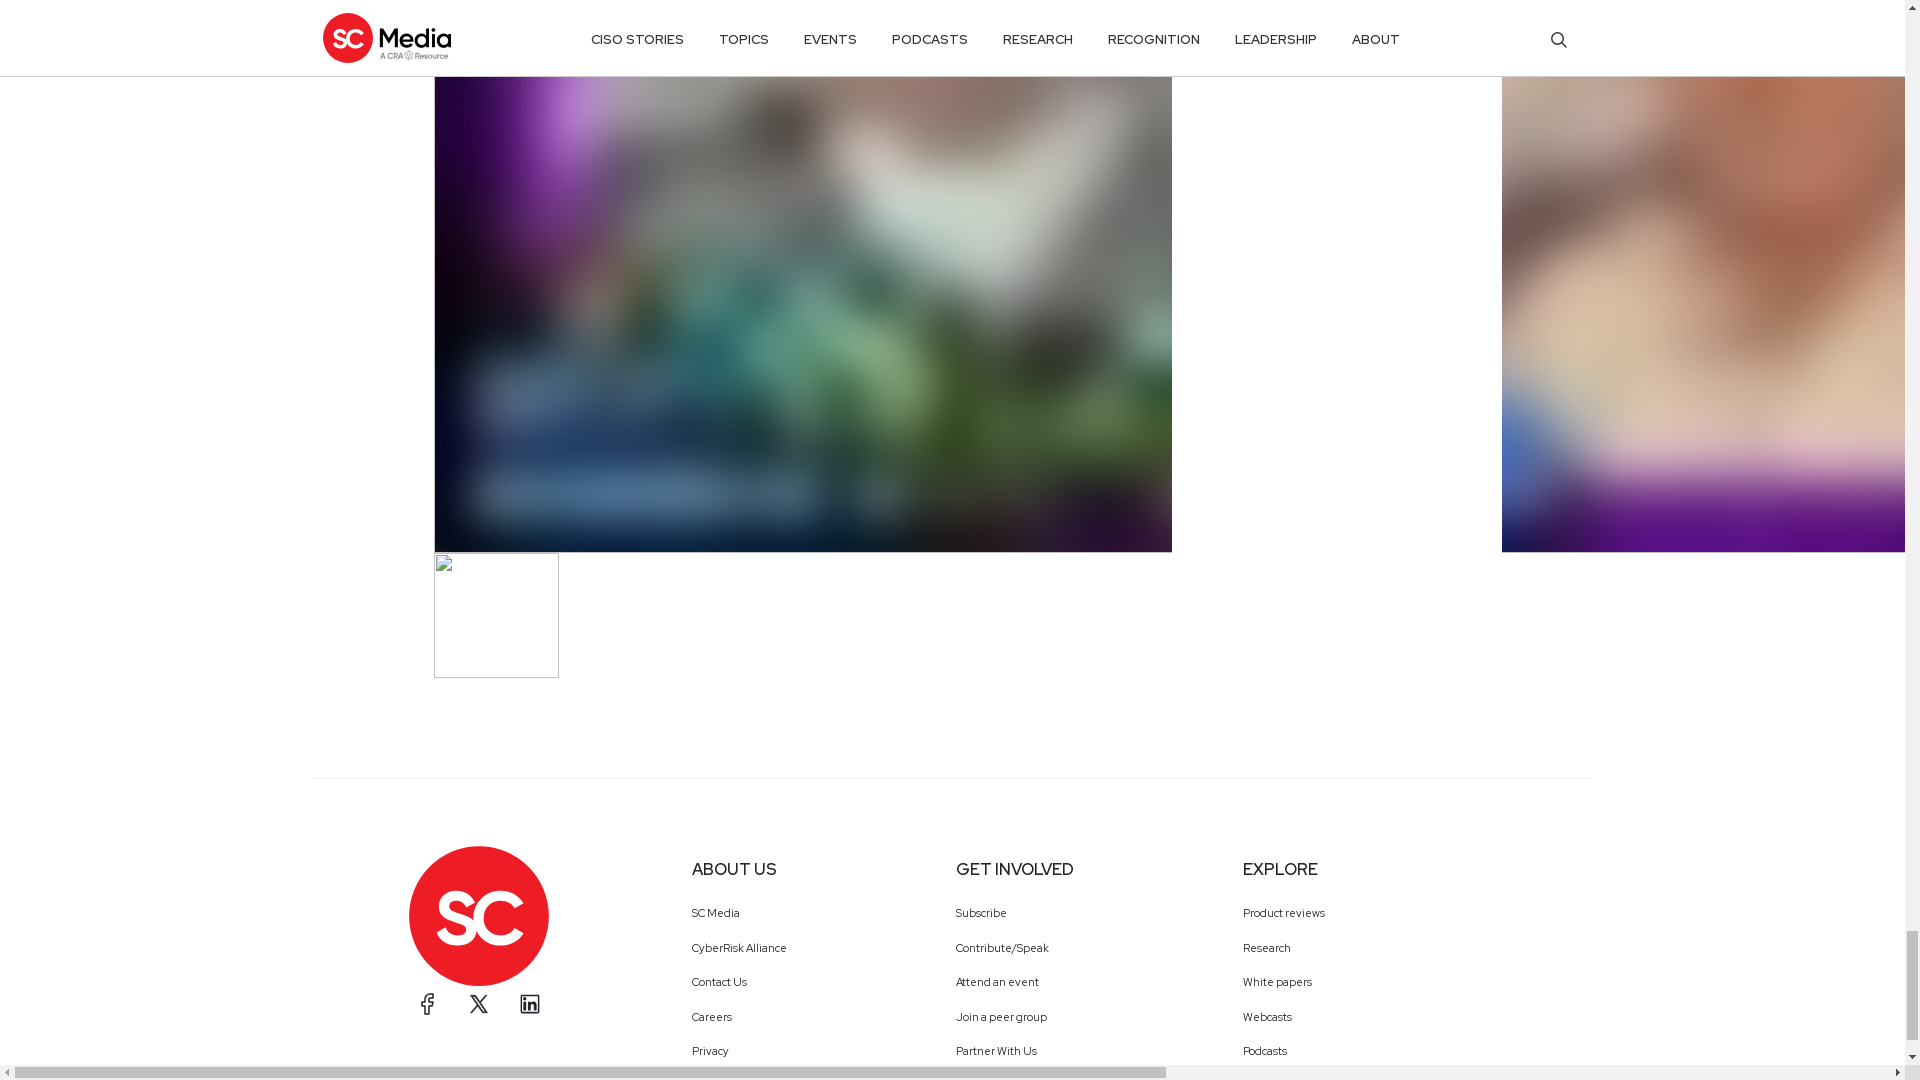  Describe the element at coordinates (478, 1004) in the screenshot. I see `SCMagazine on Twitter` at that location.